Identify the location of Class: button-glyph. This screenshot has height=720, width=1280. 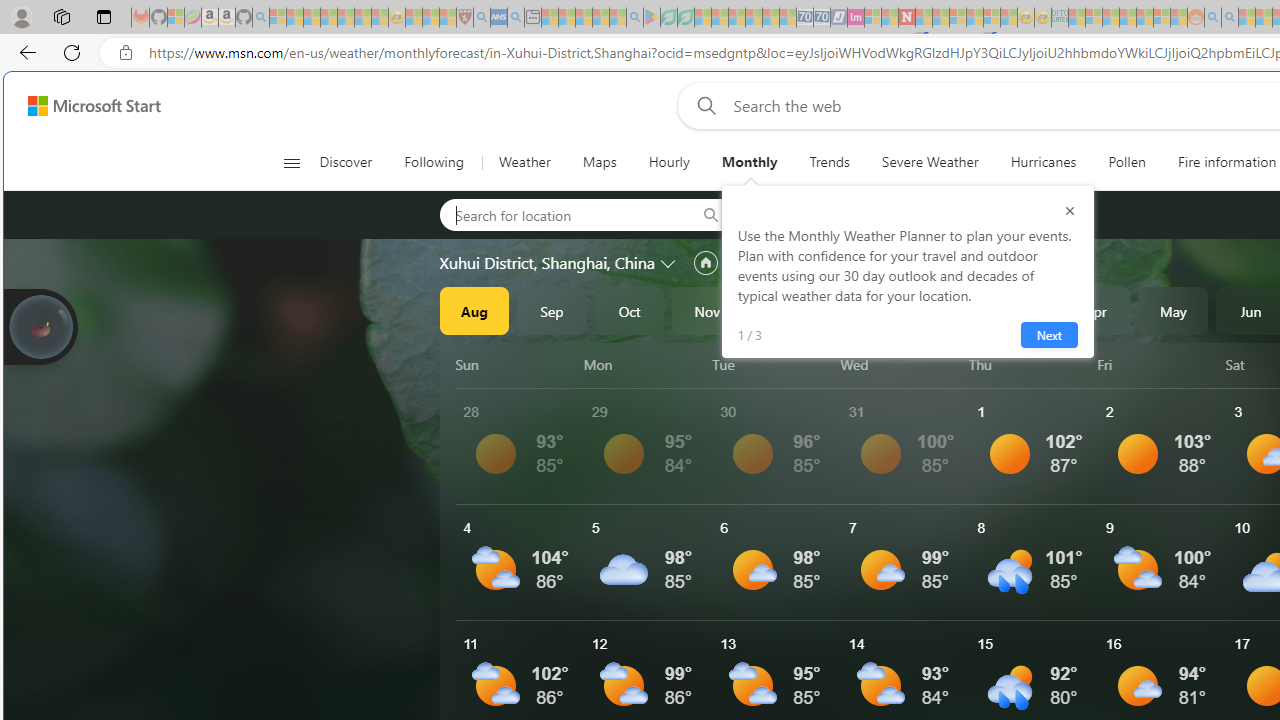
(290, 162).